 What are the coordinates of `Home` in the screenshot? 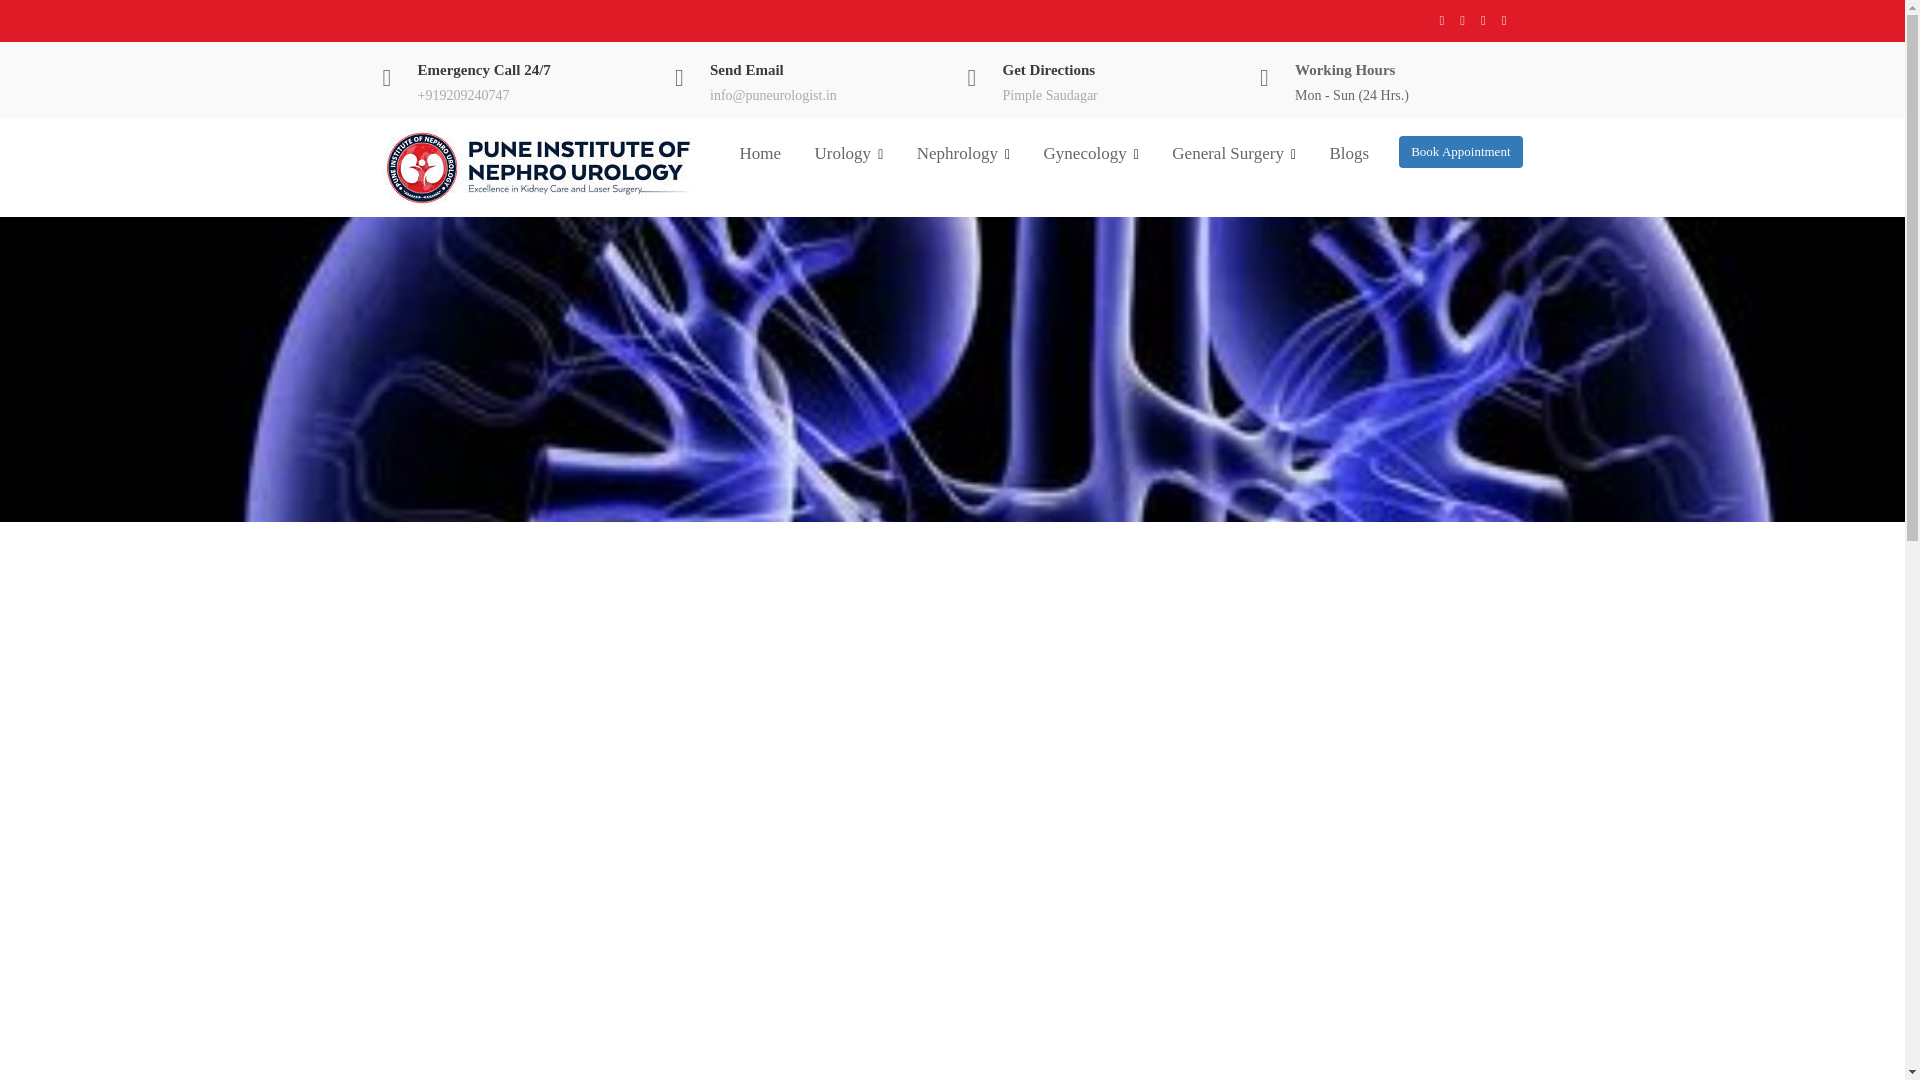 It's located at (760, 153).